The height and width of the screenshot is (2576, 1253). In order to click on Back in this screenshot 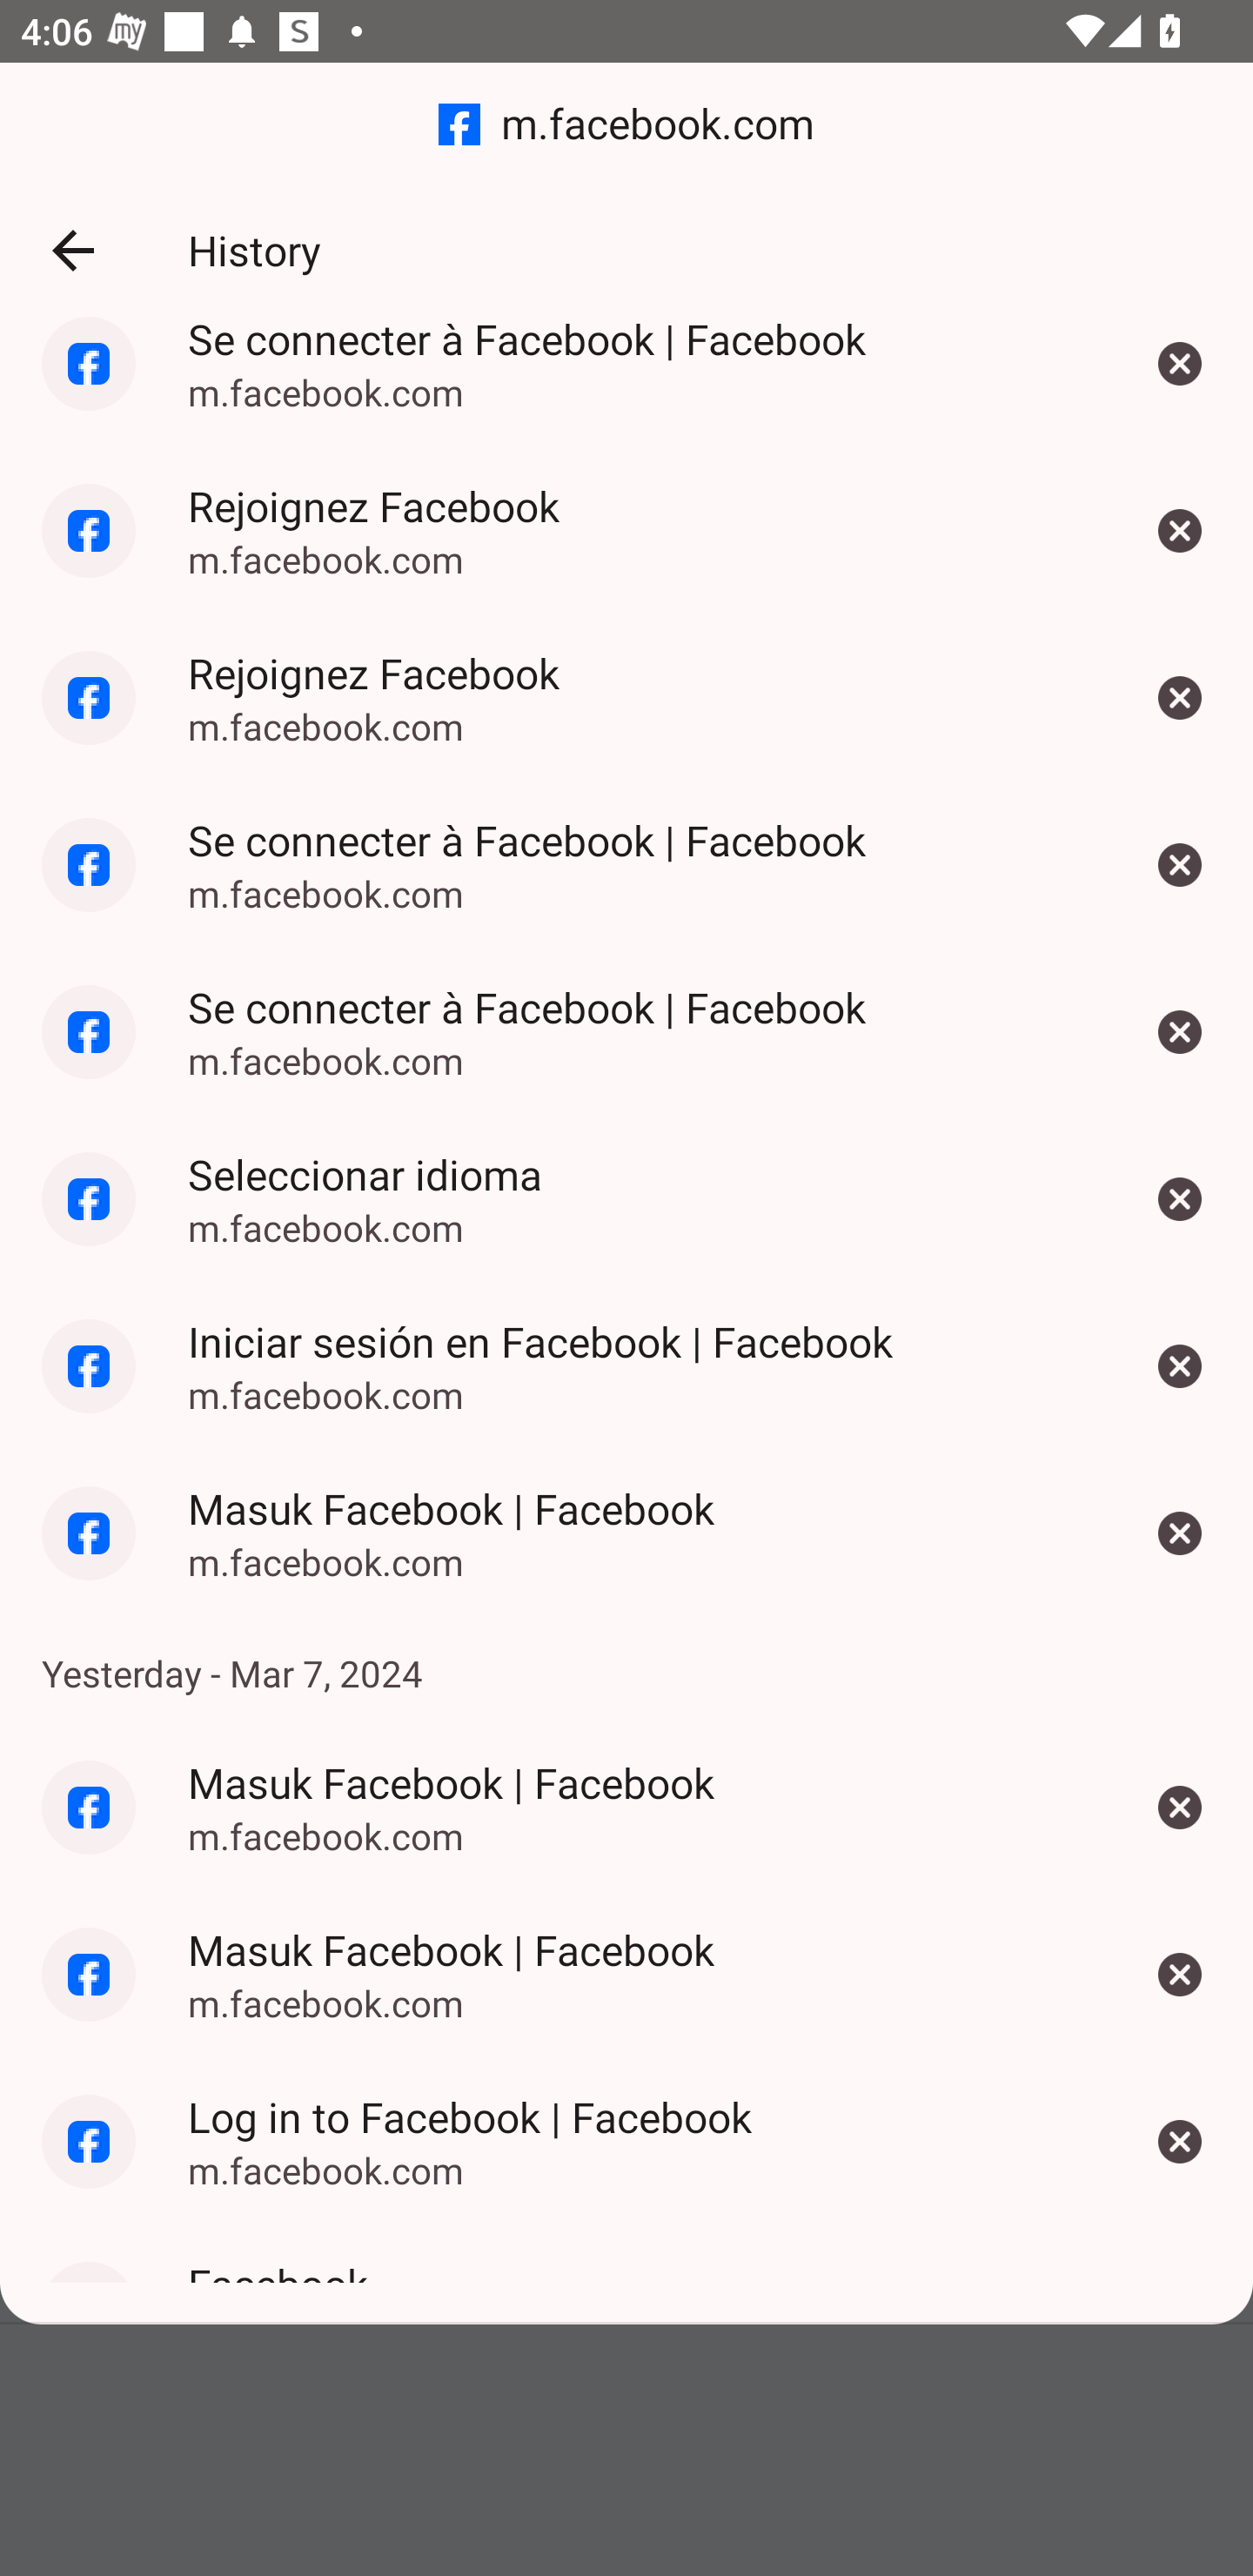, I will do `click(72, 251)`.